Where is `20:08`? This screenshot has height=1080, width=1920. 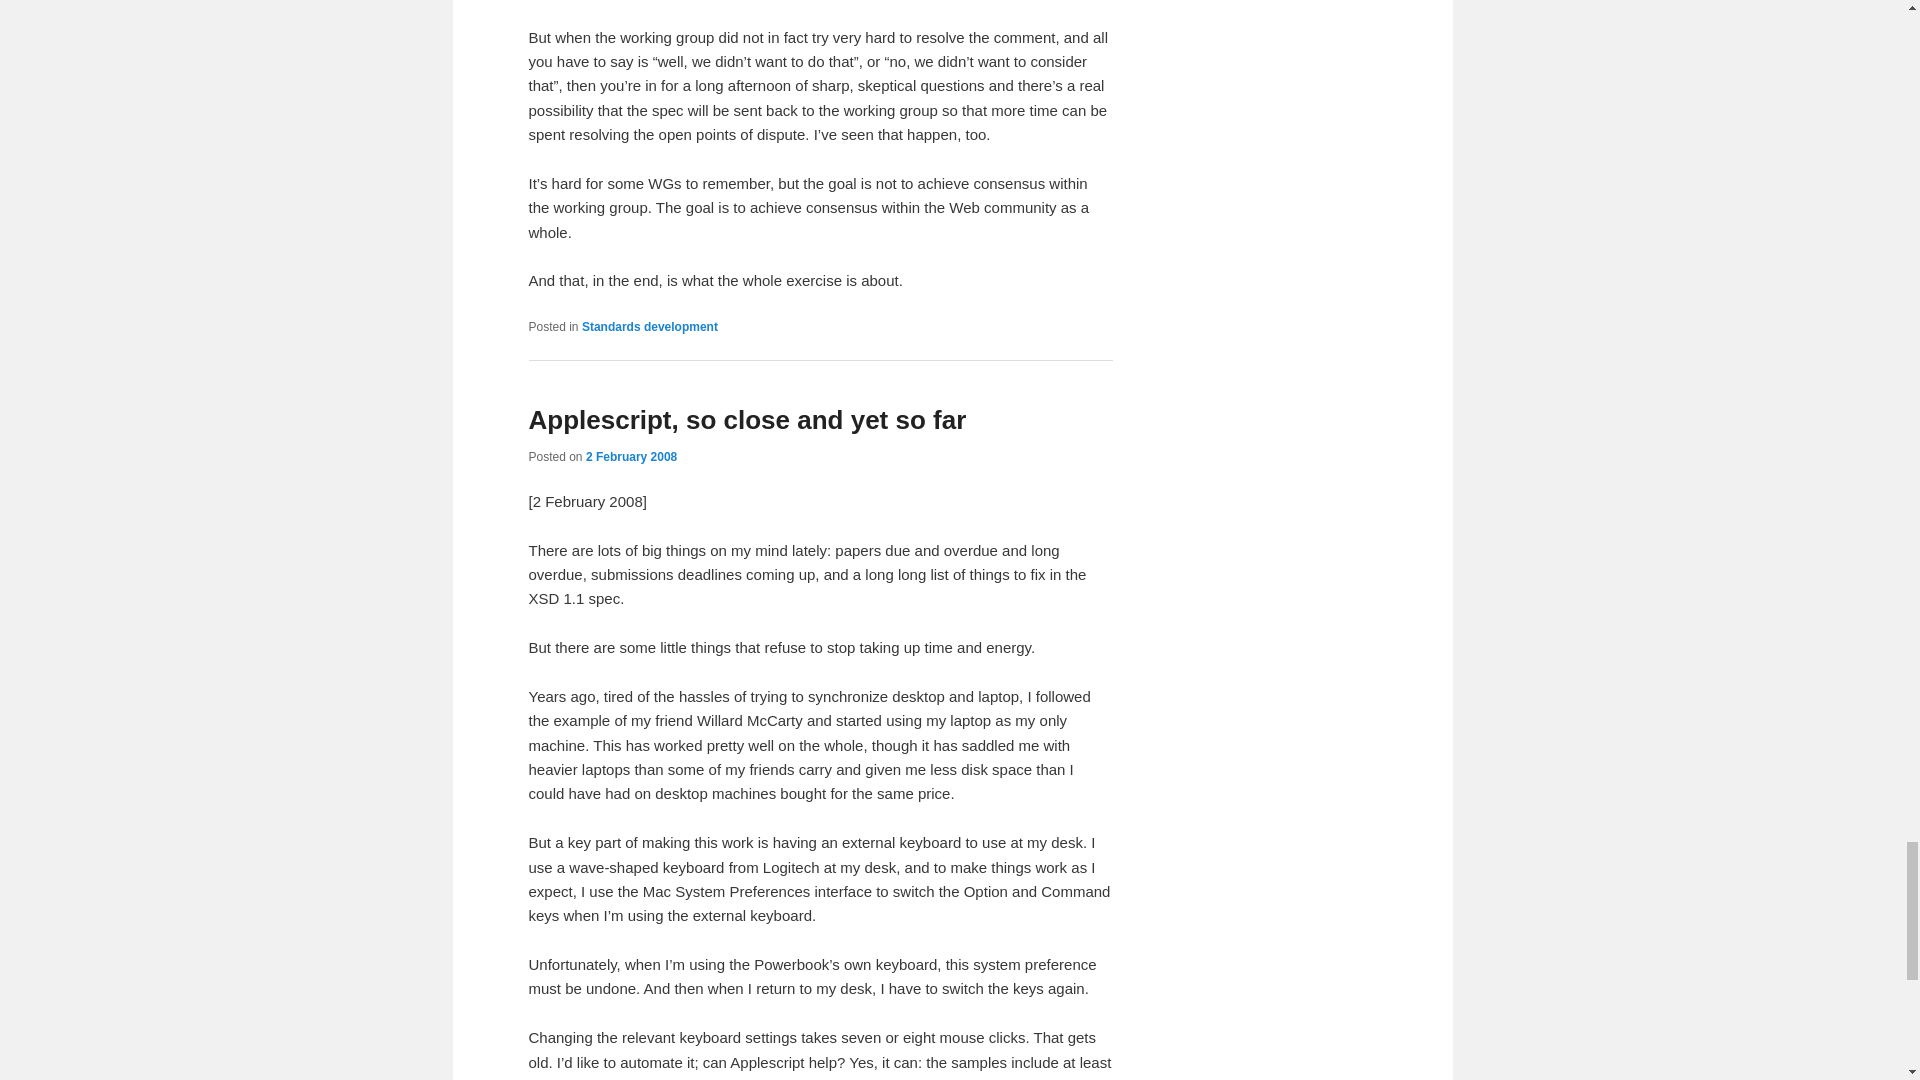
20:08 is located at coordinates (631, 457).